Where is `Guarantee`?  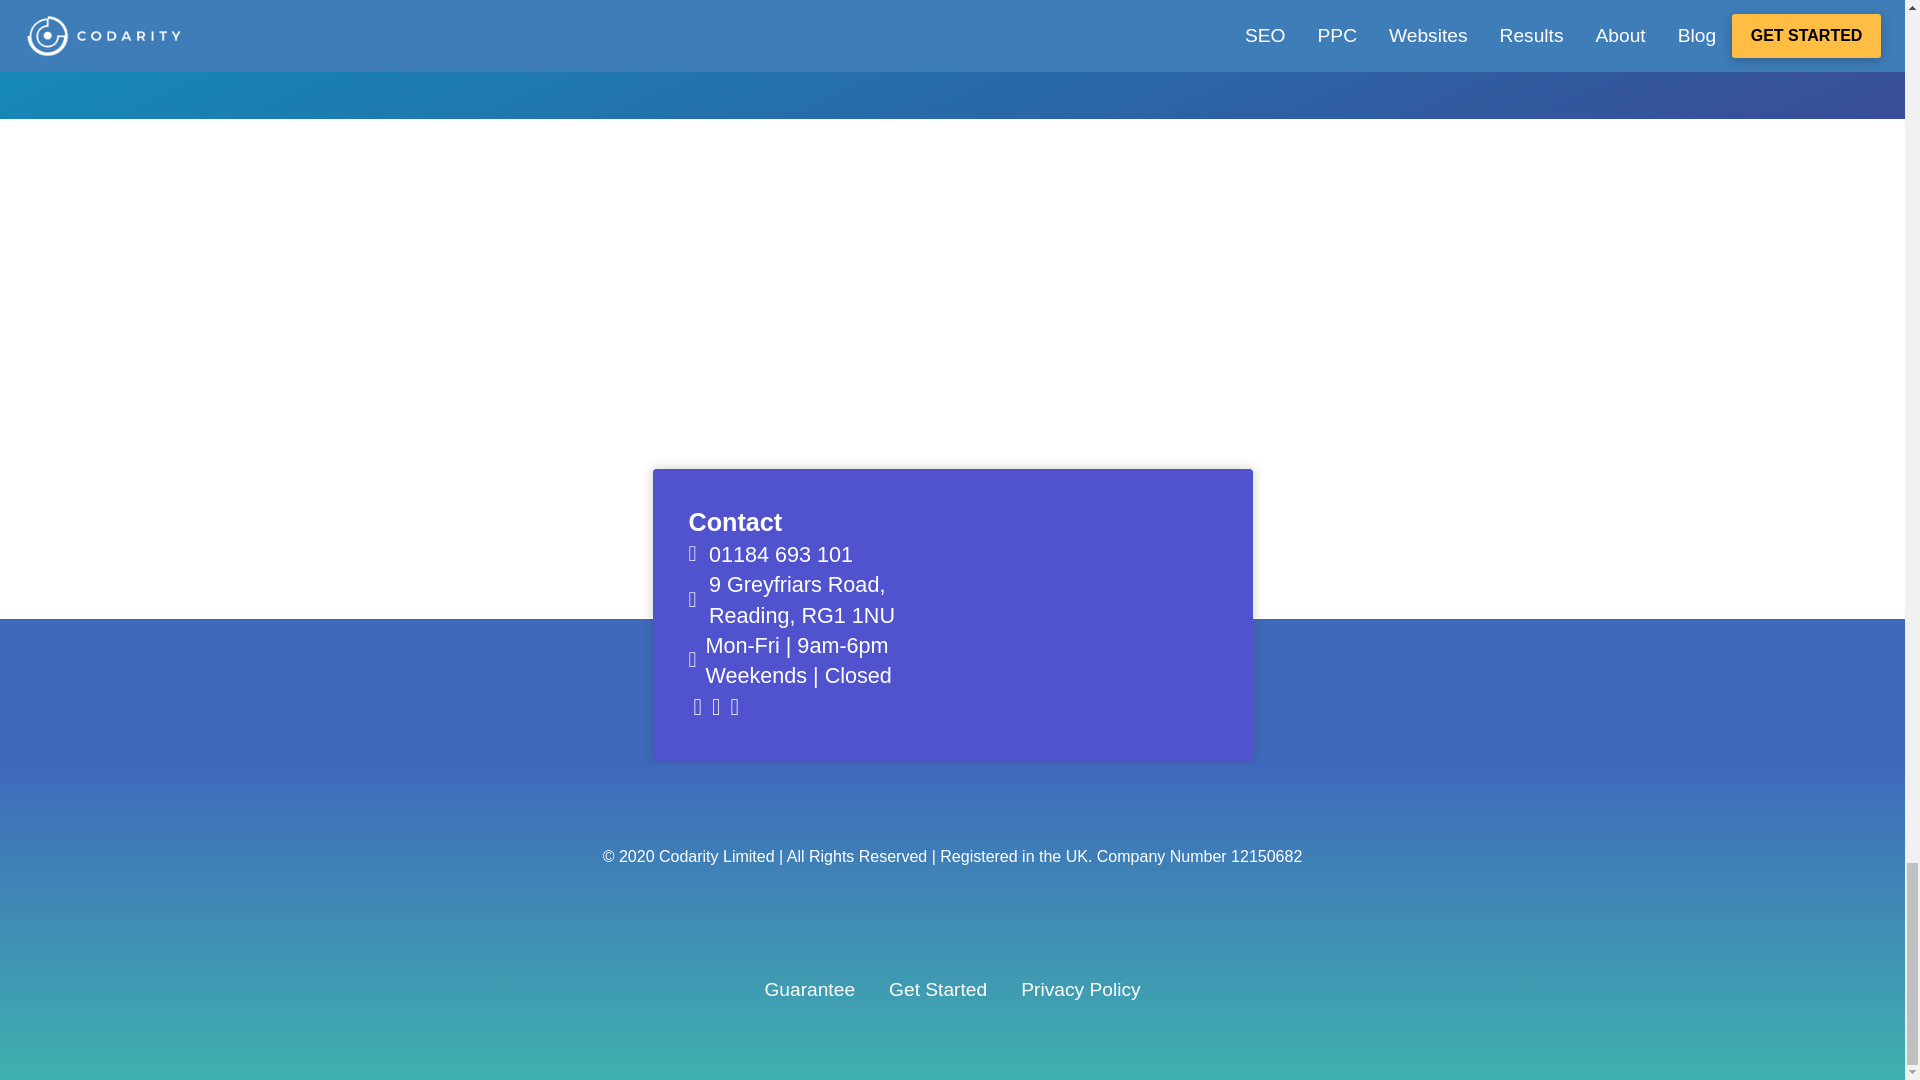 Guarantee is located at coordinates (1080, 990).